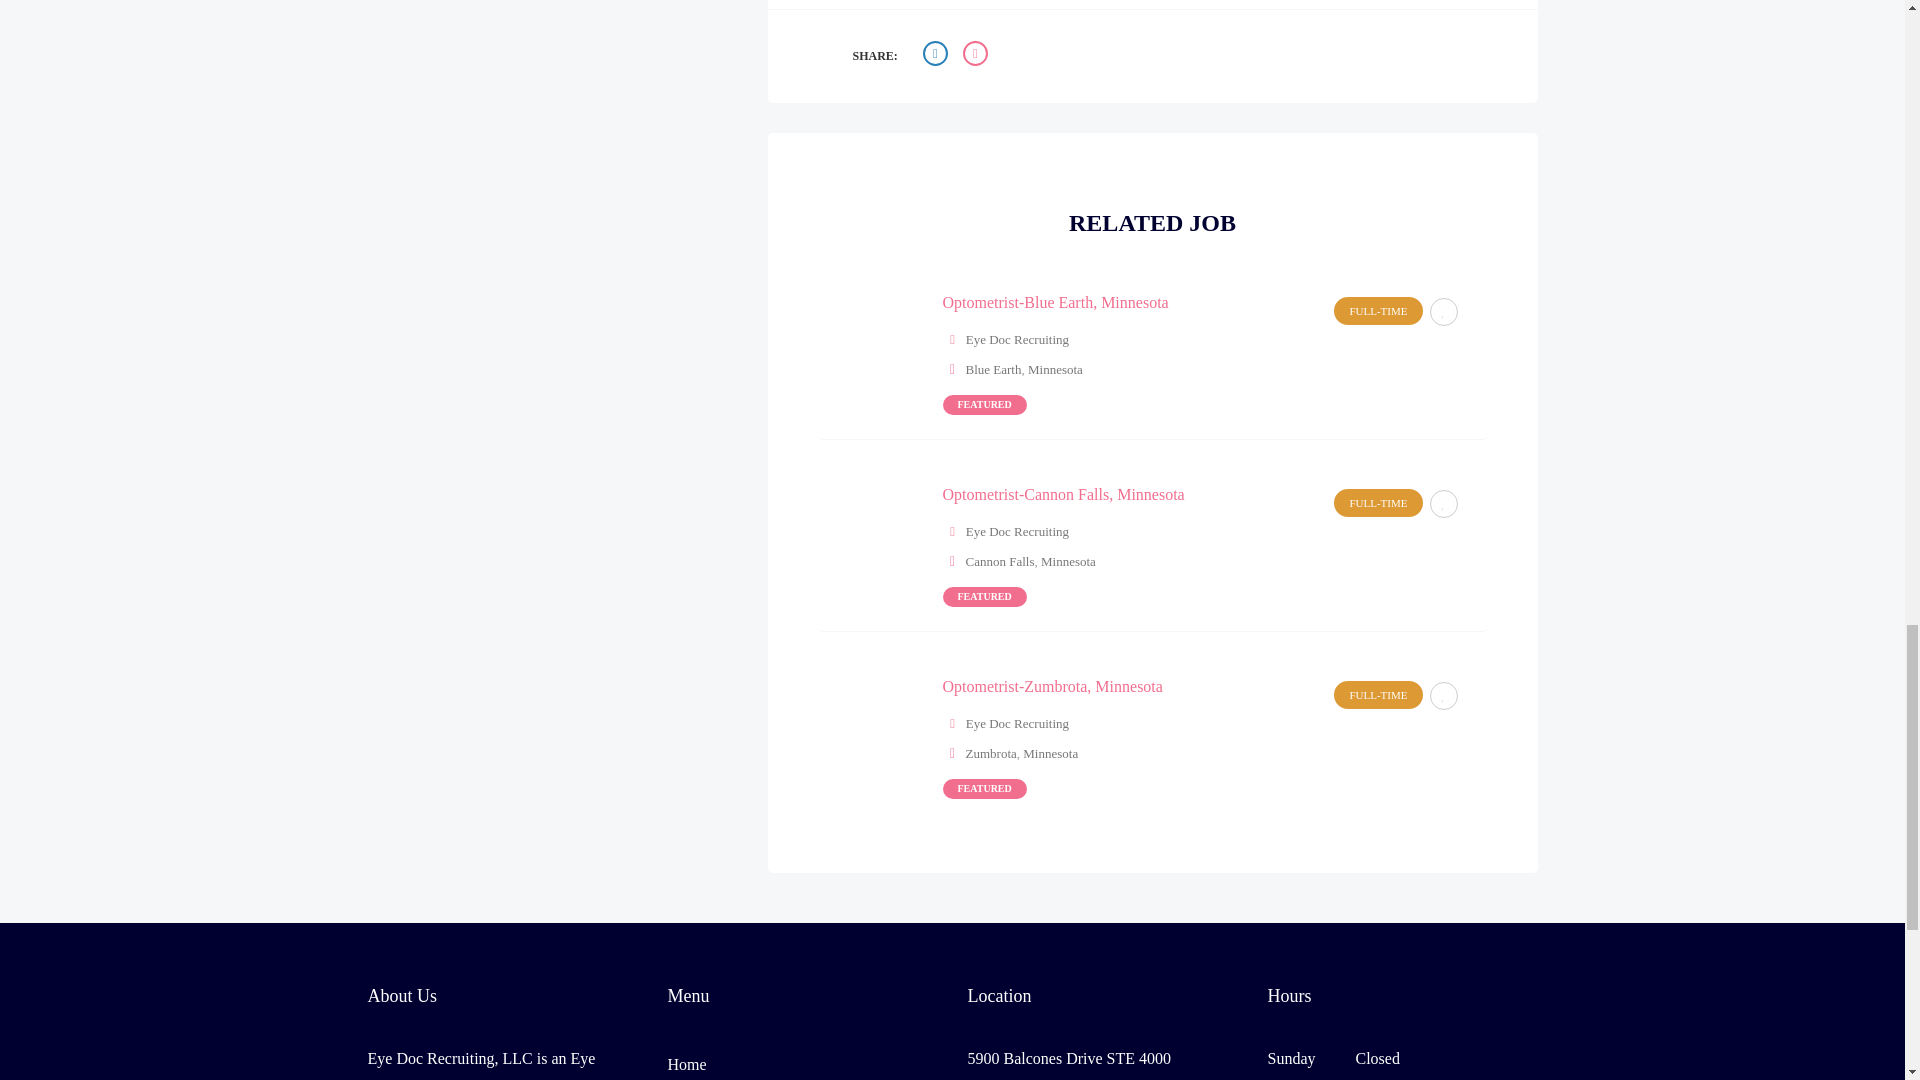  What do you see at coordinates (993, 368) in the screenshot?
I see `Blue Earth` at bounding box center [993, 368].